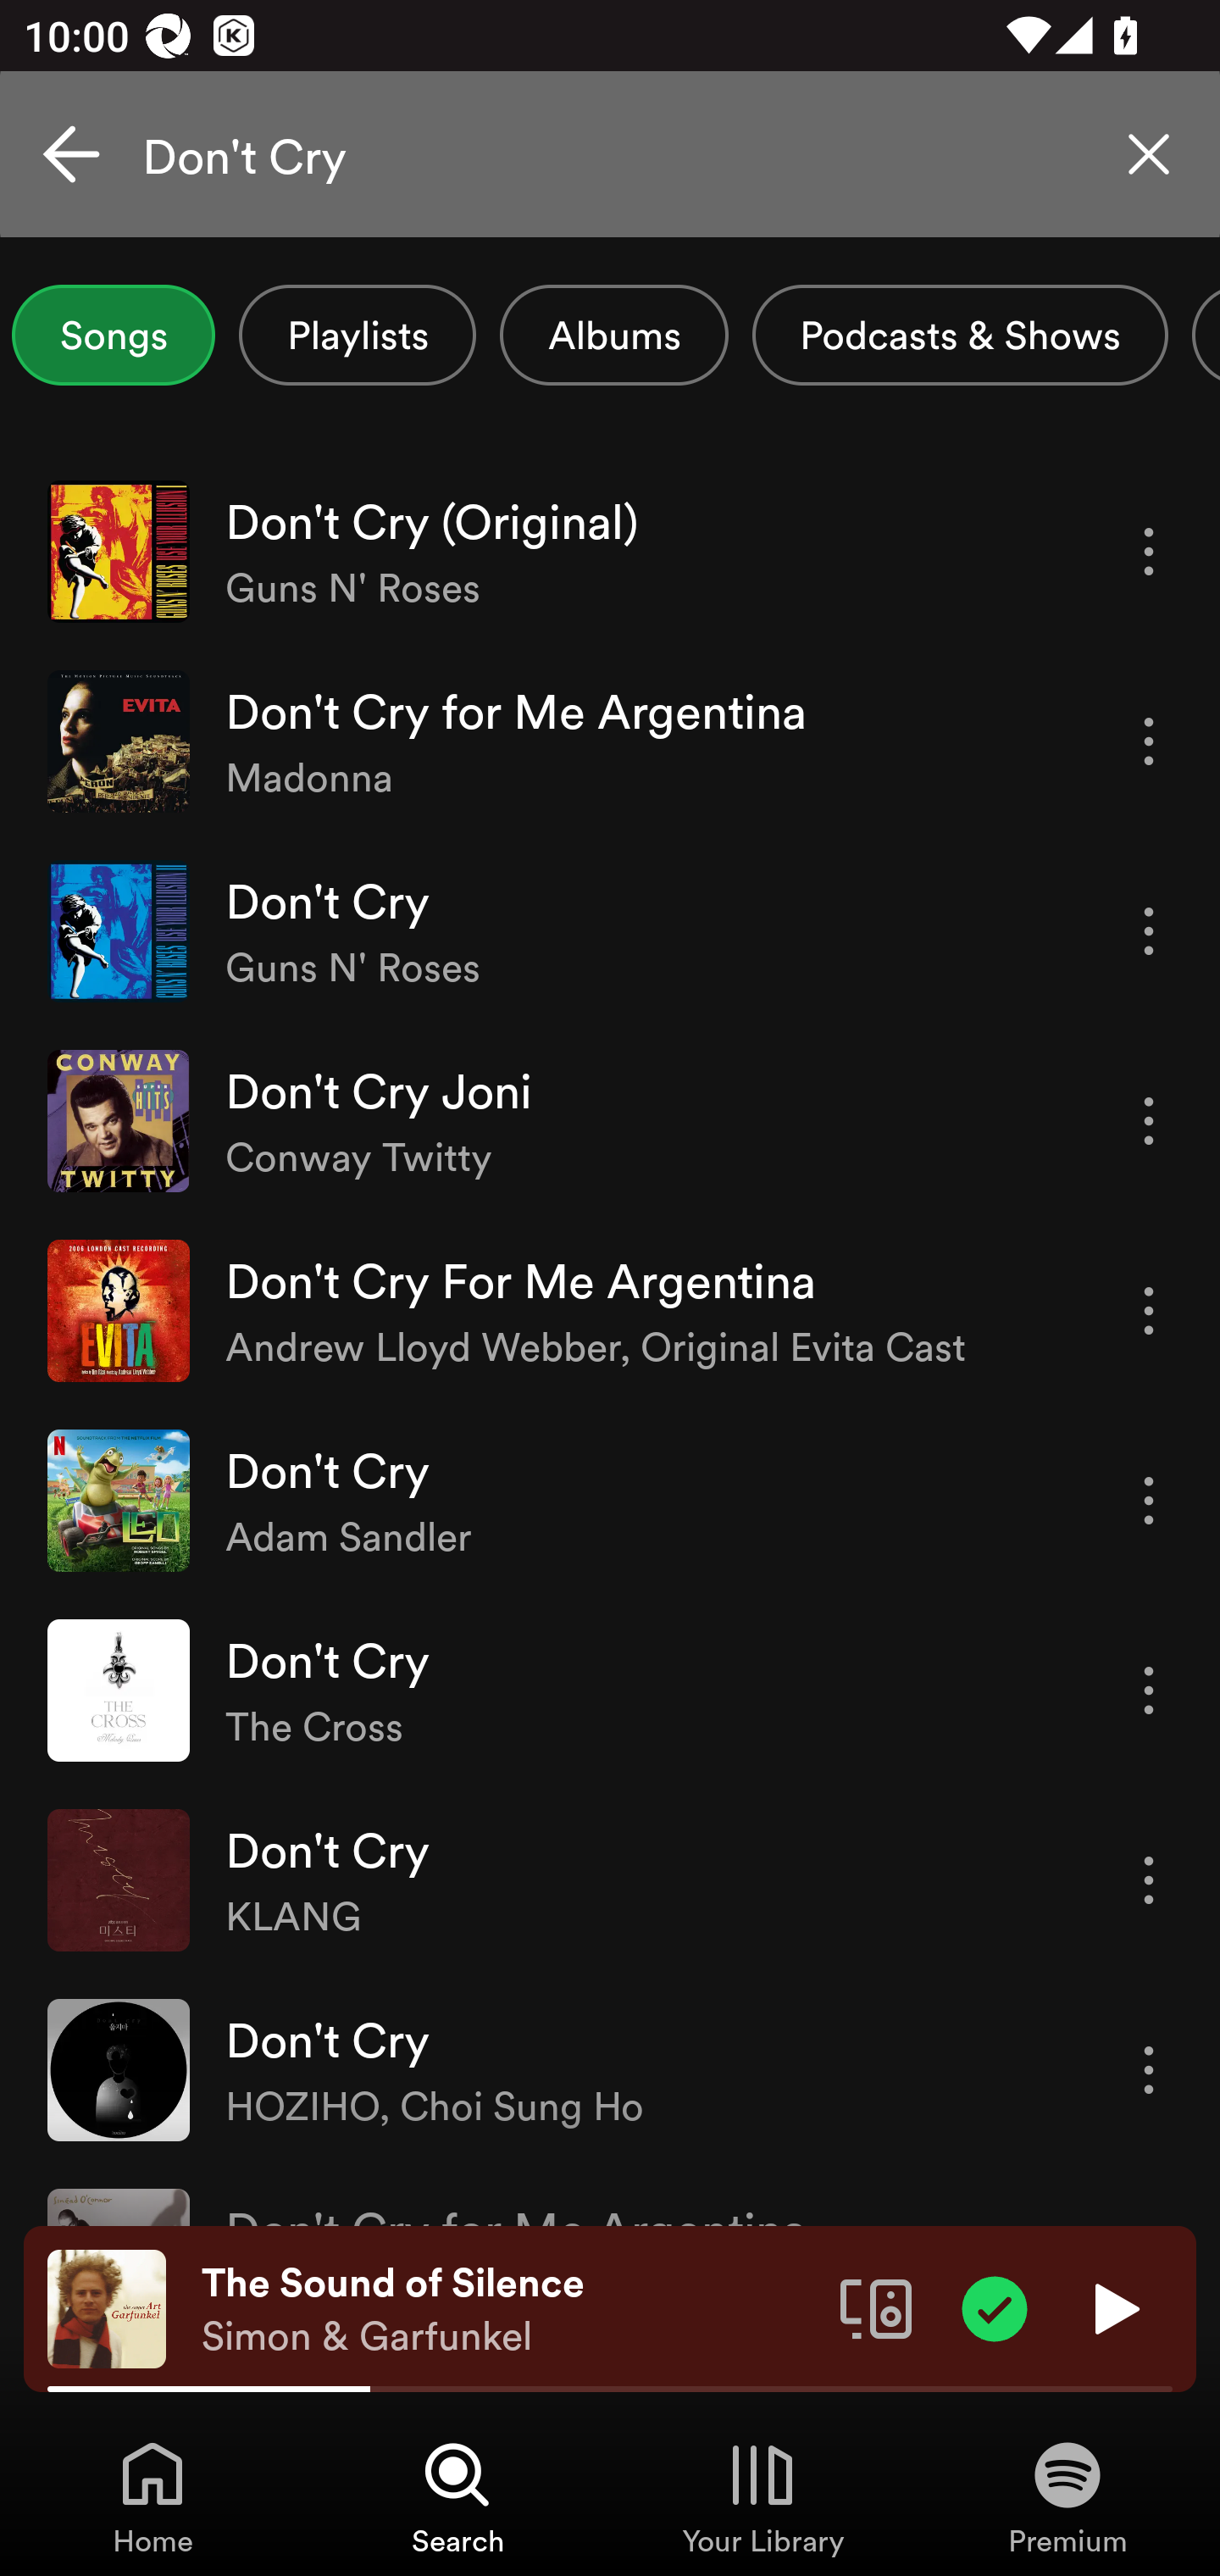  What do you see at coordinates (961, 335) in the screenshot?
I see `Podcasts & Shows` at bounding box center [961, 335].